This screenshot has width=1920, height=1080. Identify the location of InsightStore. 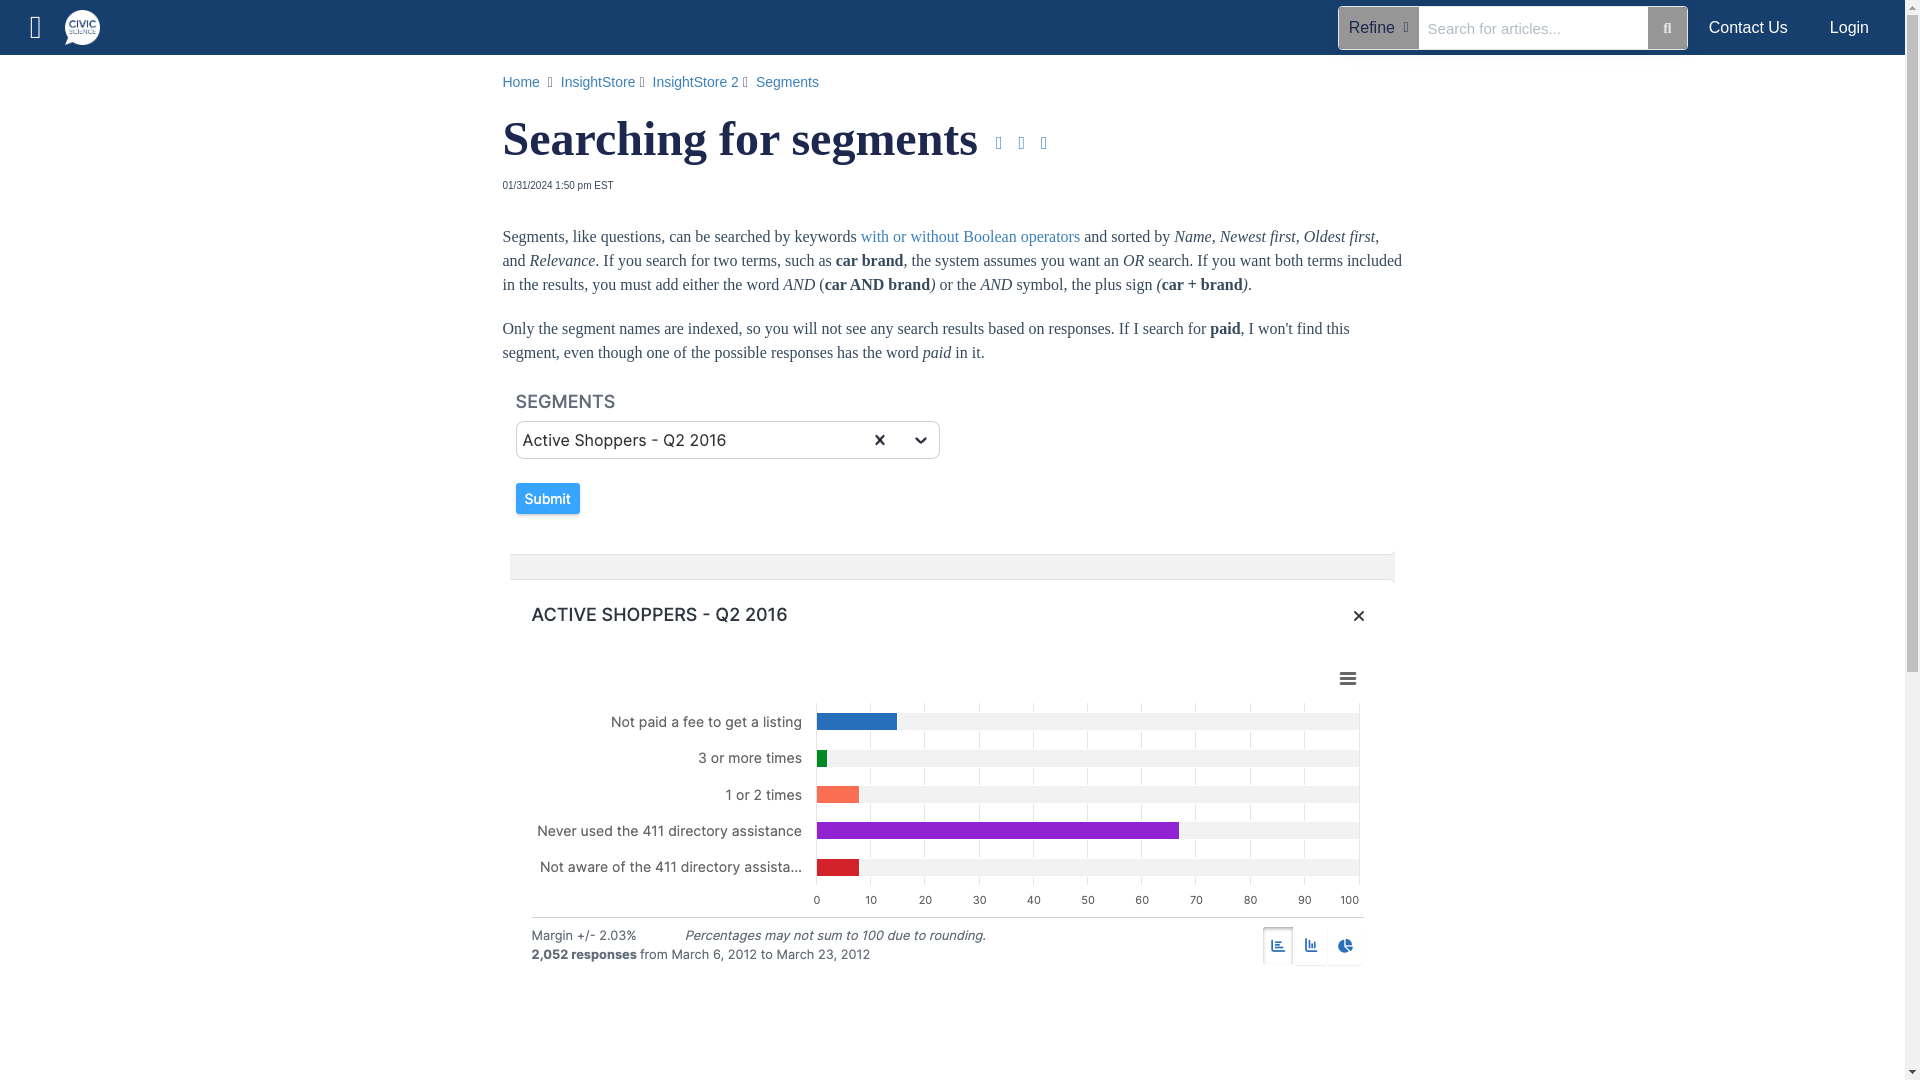
(600, 82).